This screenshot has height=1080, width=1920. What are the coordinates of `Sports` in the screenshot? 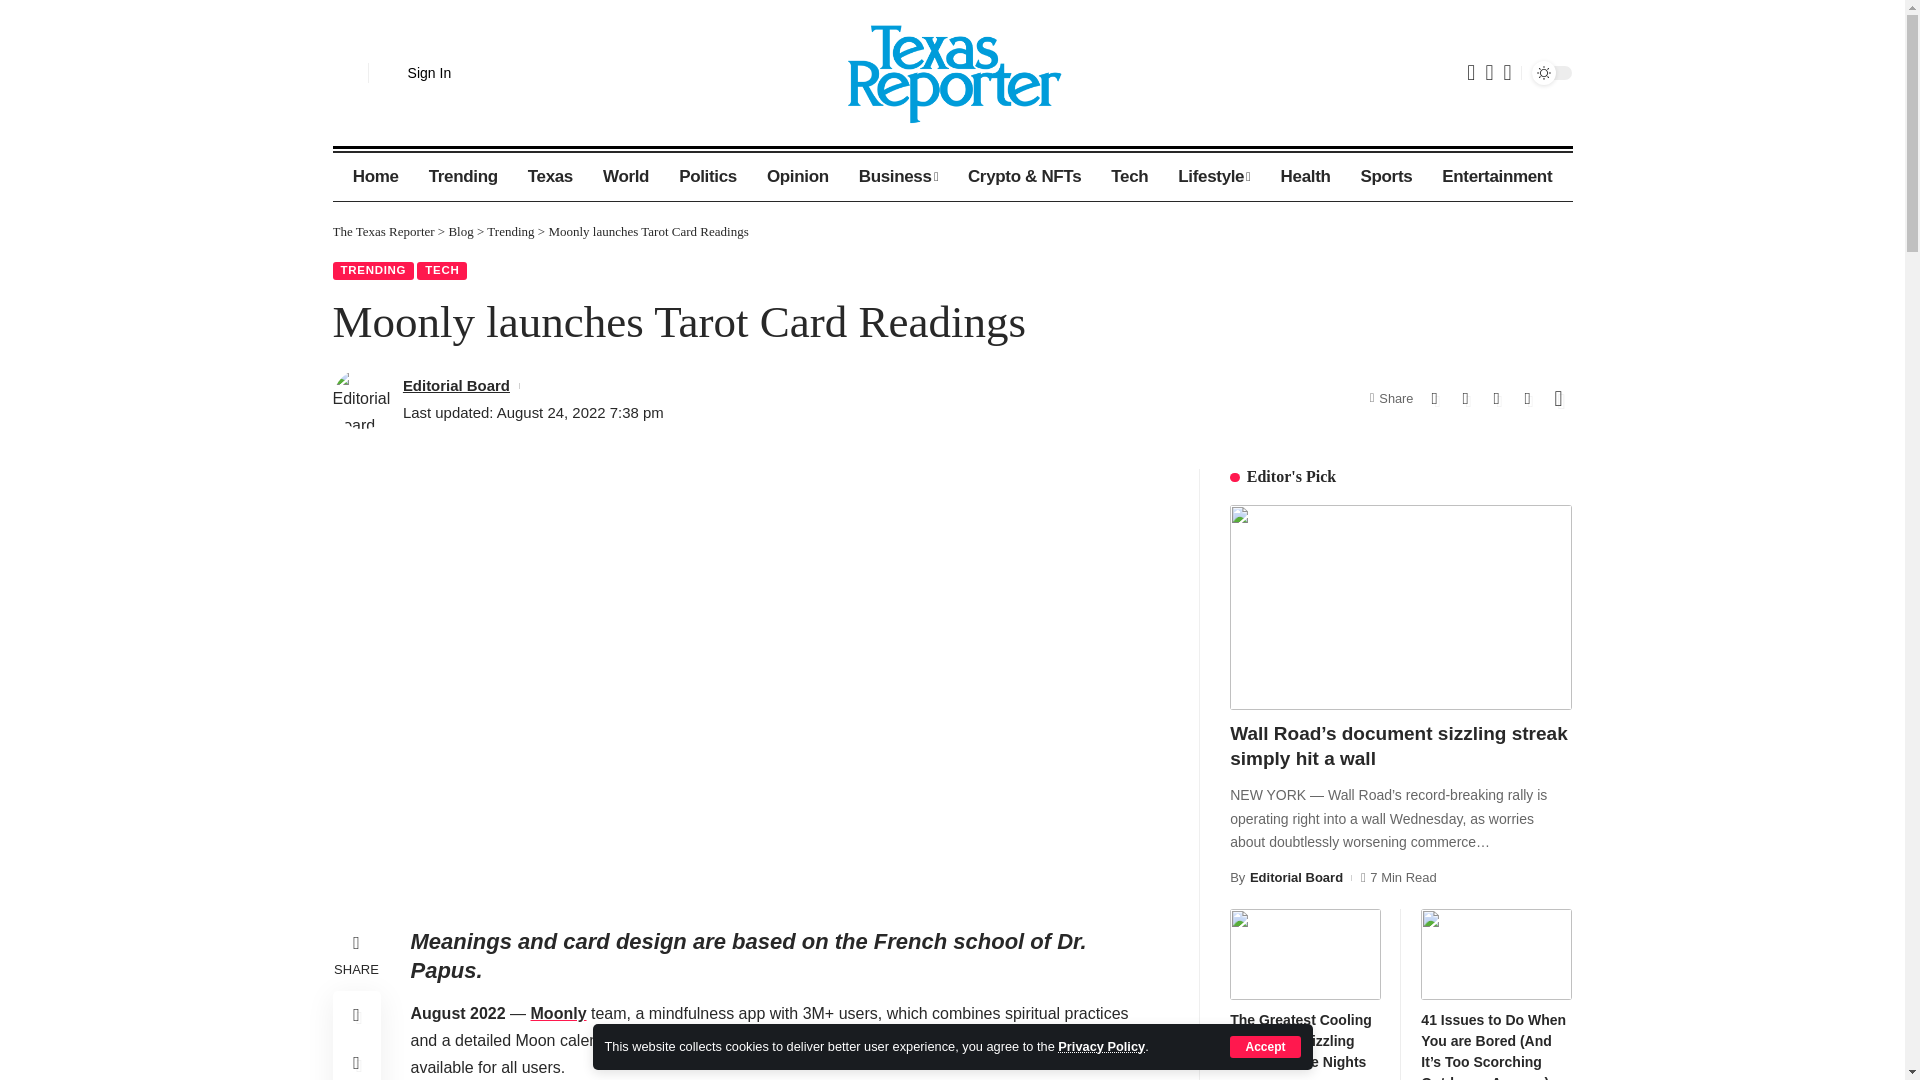 It's located at (1386, 176).